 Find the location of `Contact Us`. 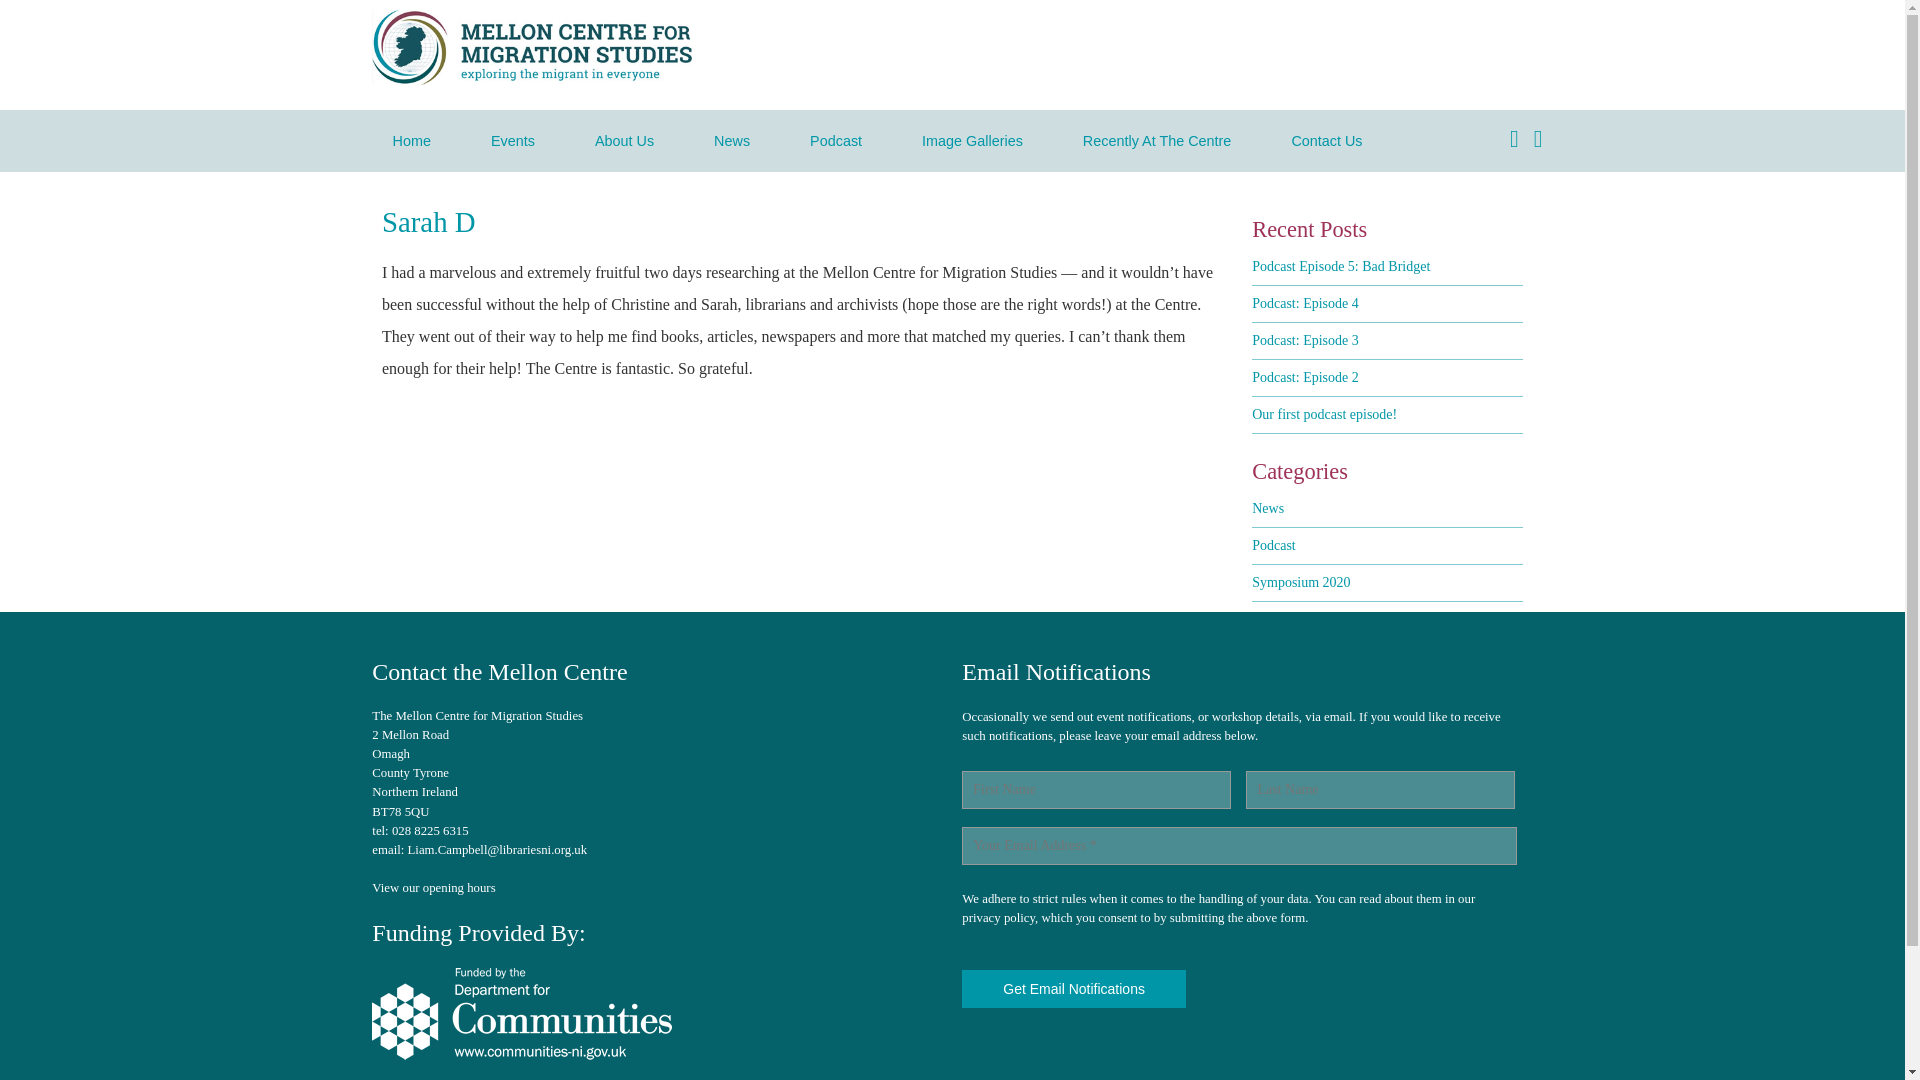

Contact Us is located at coordinates (1326, 140).